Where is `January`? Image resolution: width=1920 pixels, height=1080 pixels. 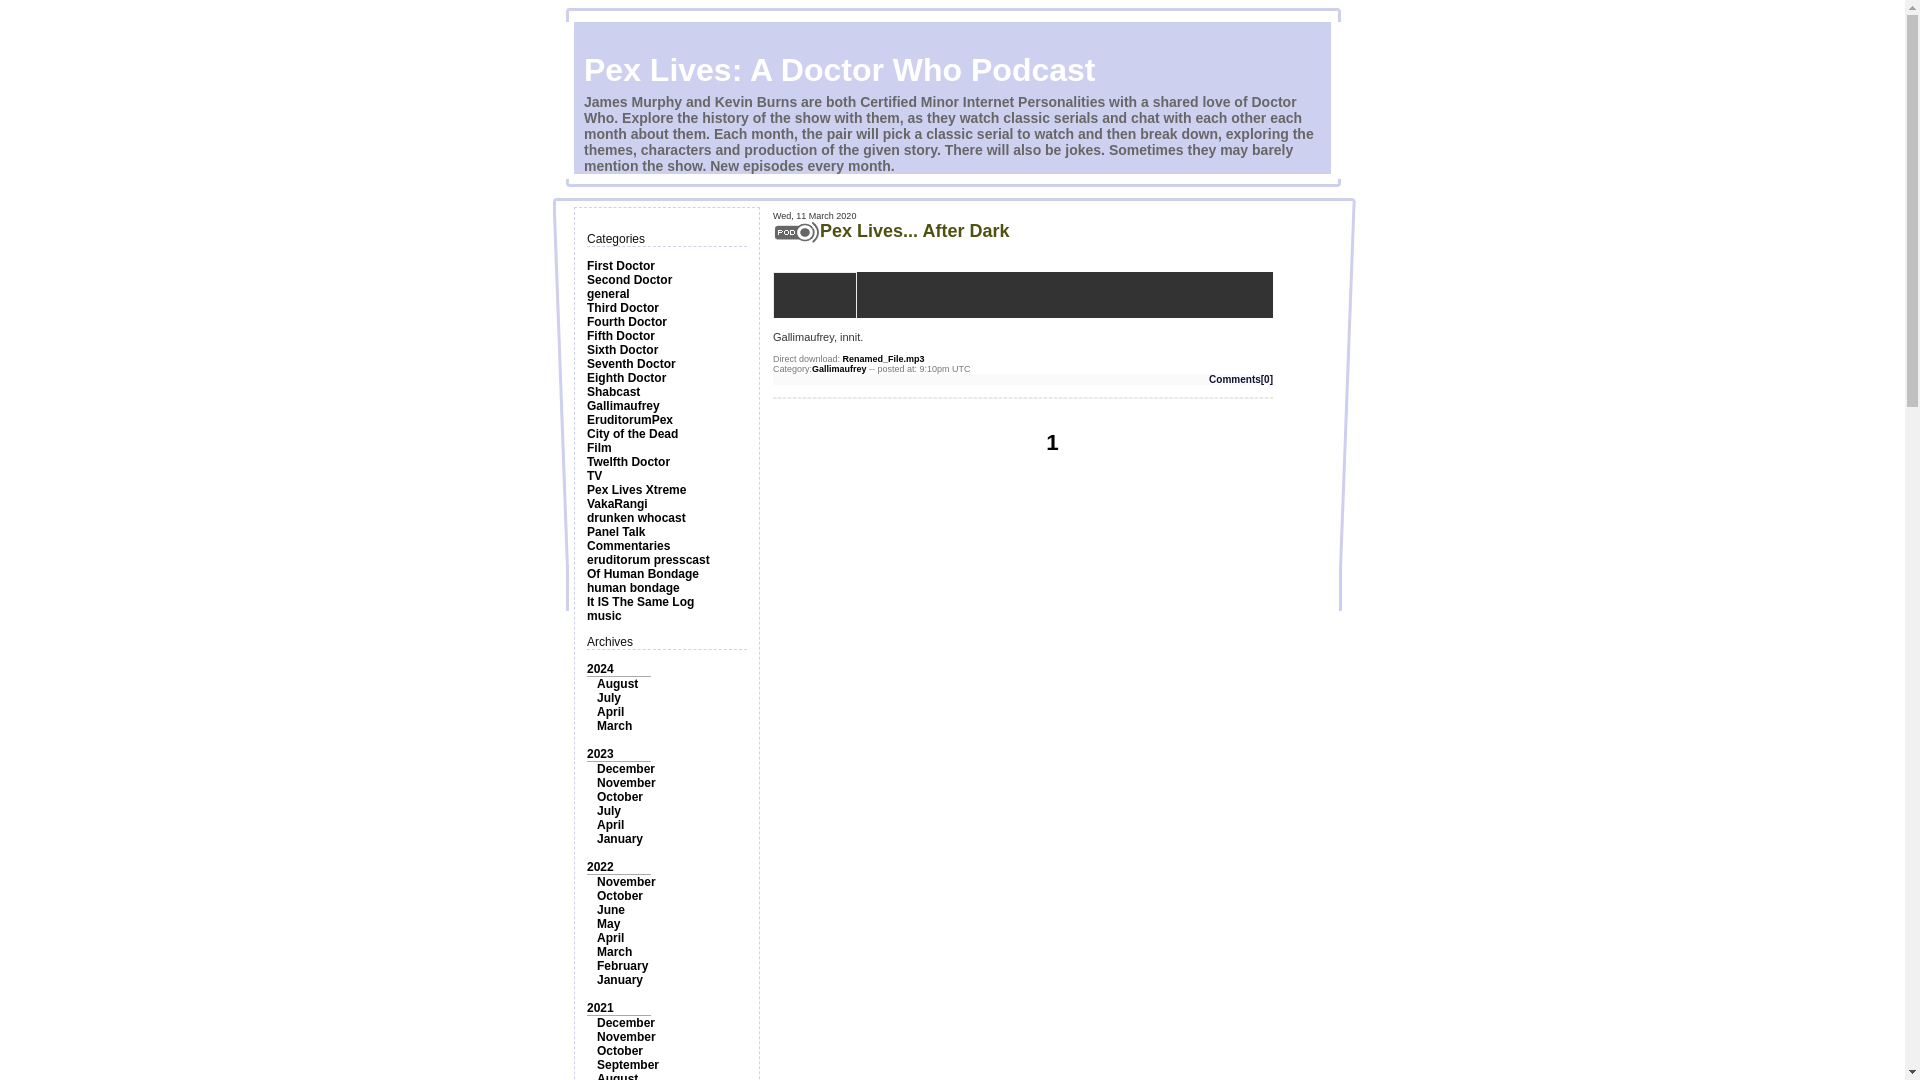
January is located at coordinates (620, 838).